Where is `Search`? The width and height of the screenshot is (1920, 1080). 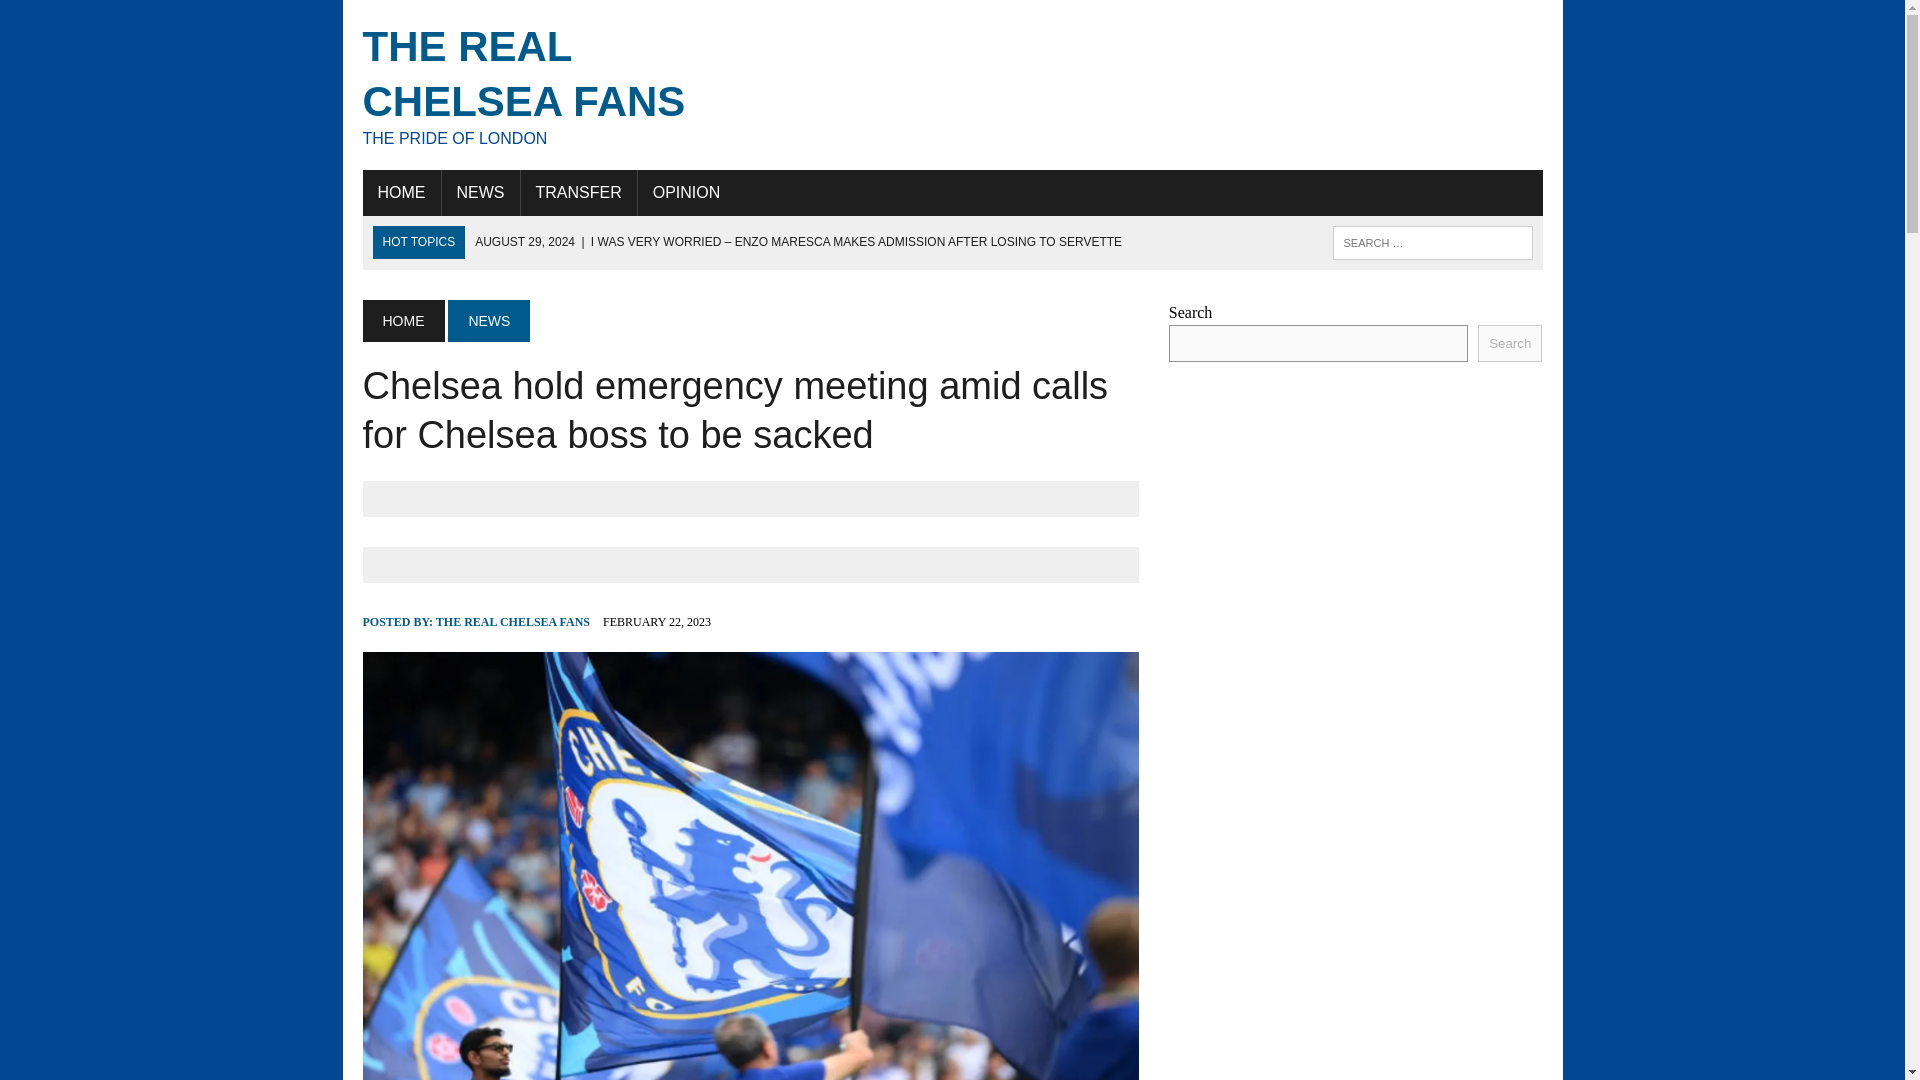 Search is located at coordinates (686, 192).